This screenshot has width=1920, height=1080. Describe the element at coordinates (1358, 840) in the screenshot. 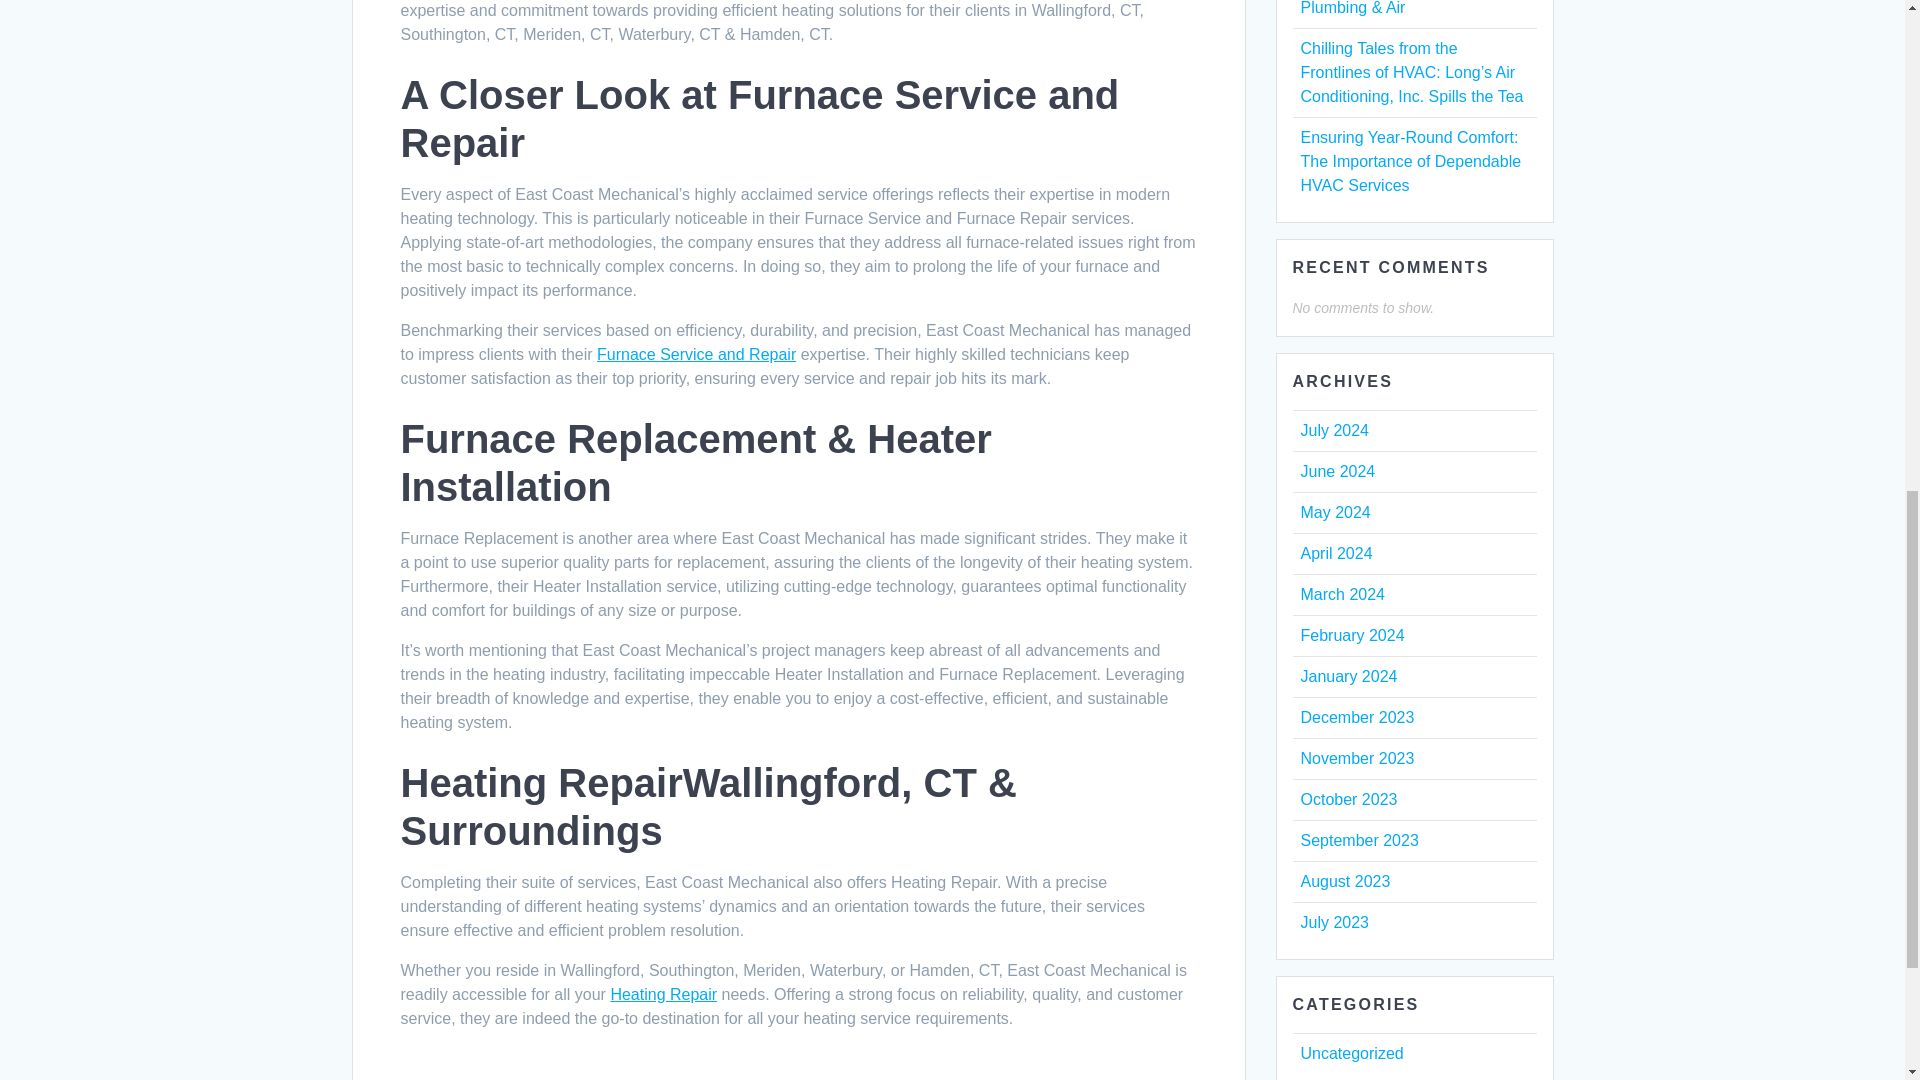

I see `September 2023` at that location.